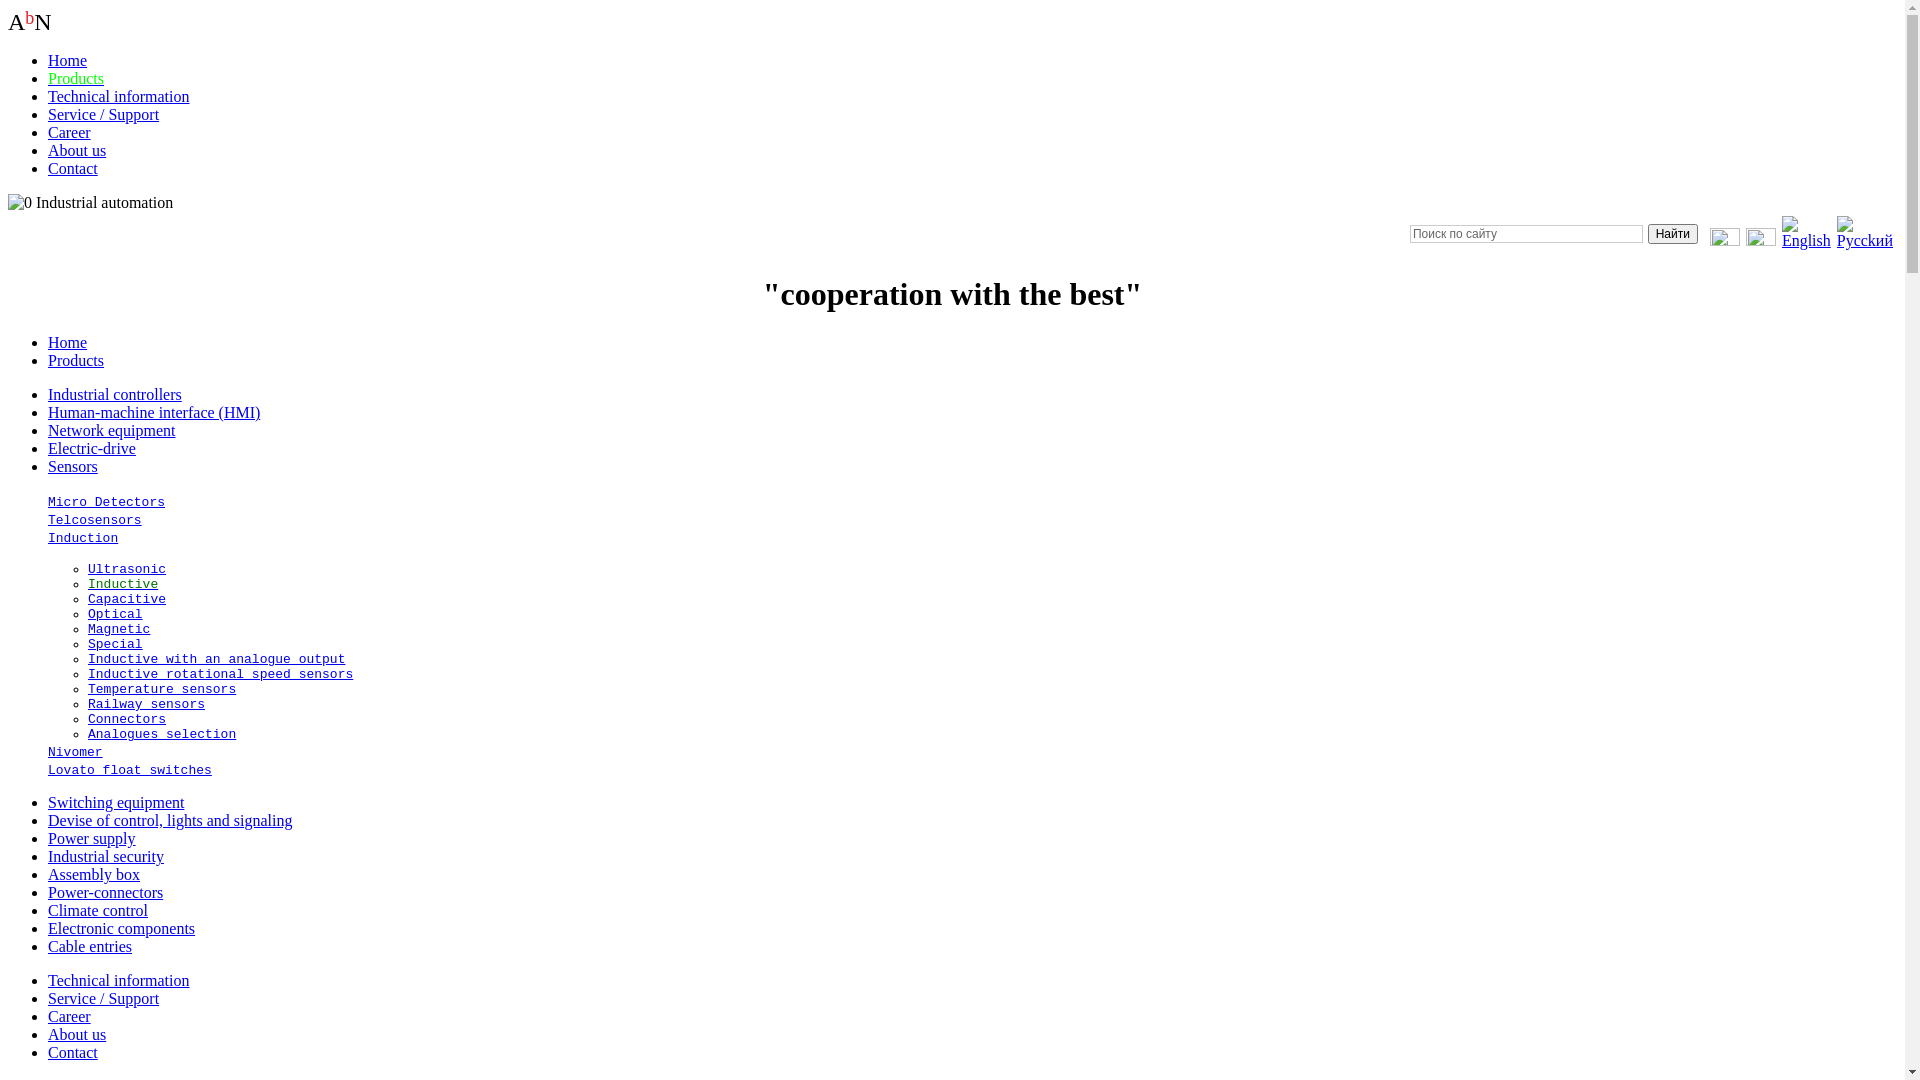  What do you see at coordinates (154, 412) in the screenshot?
I see `Human-machine interface (HMI)` at bounding box center [154, 412].